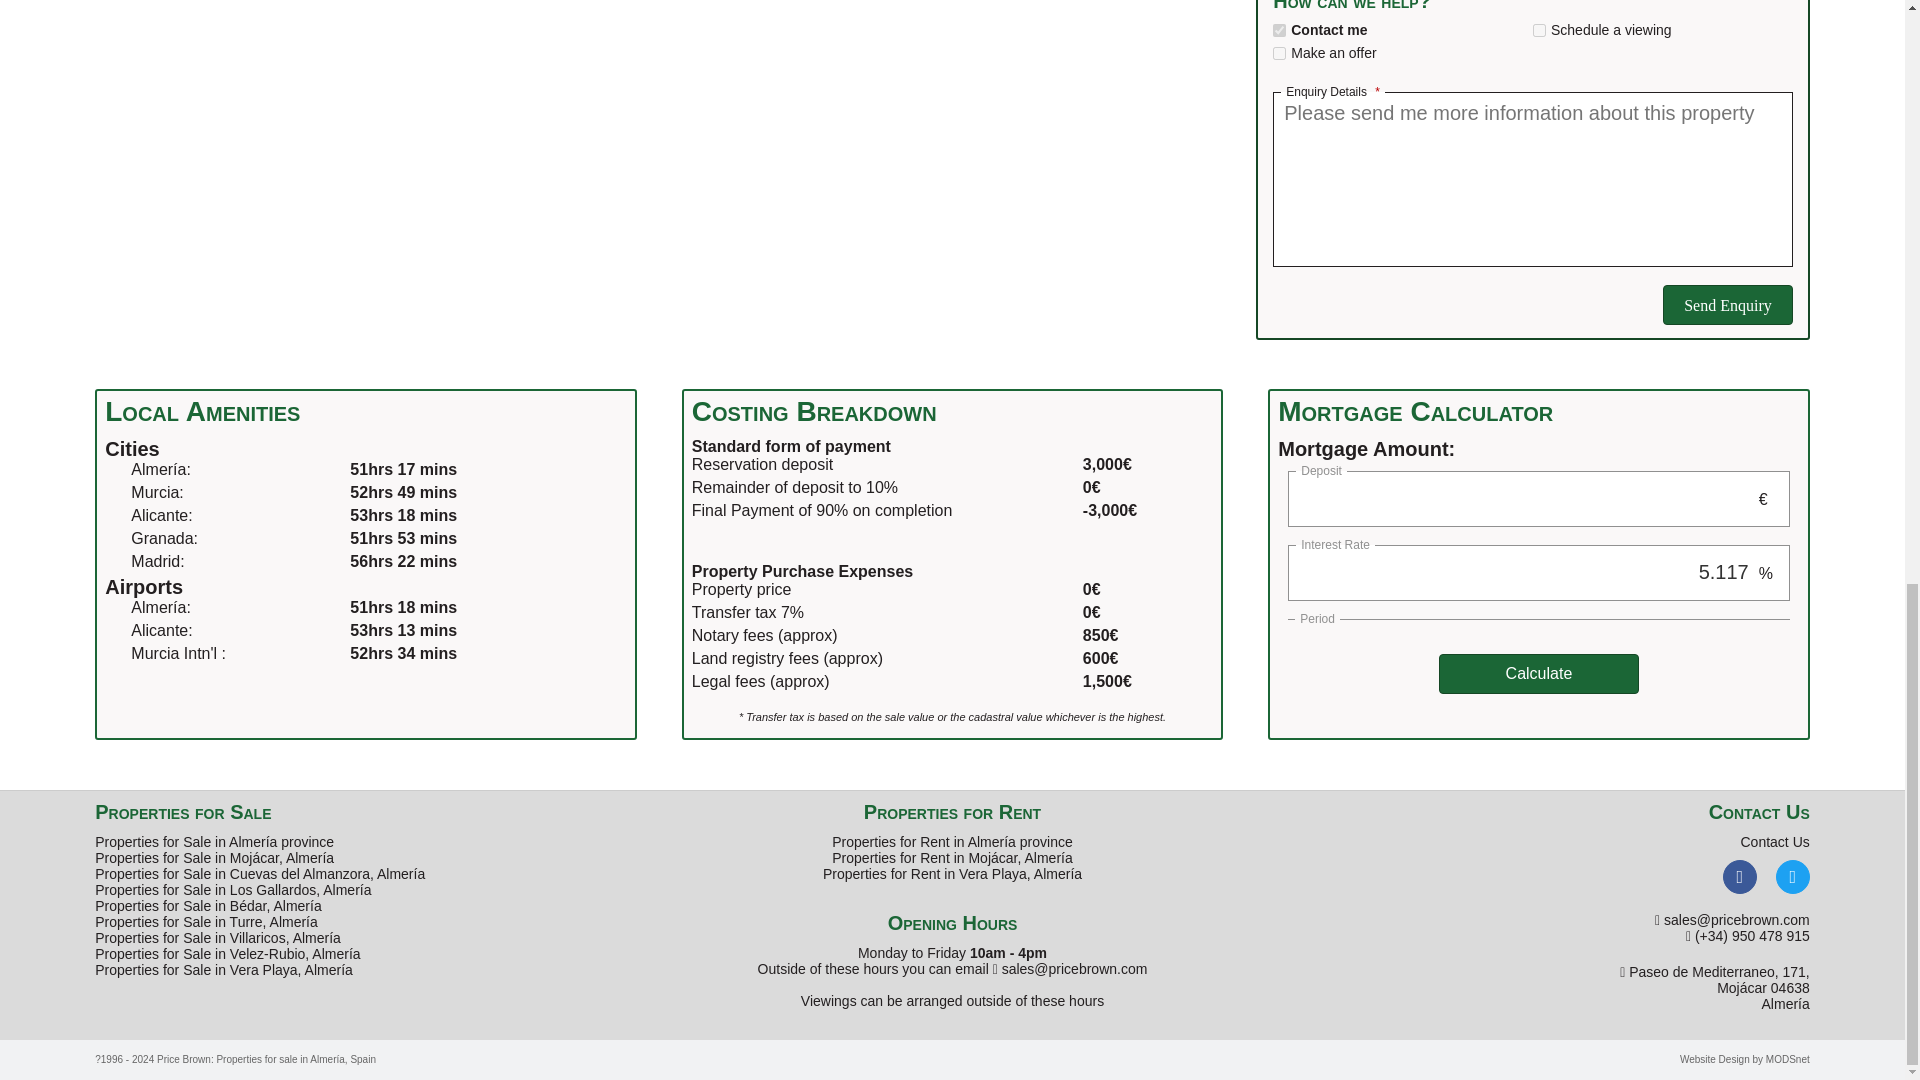  Describe the element at coordinates (1279, 52) in the screenshot. I see `1` at that location.